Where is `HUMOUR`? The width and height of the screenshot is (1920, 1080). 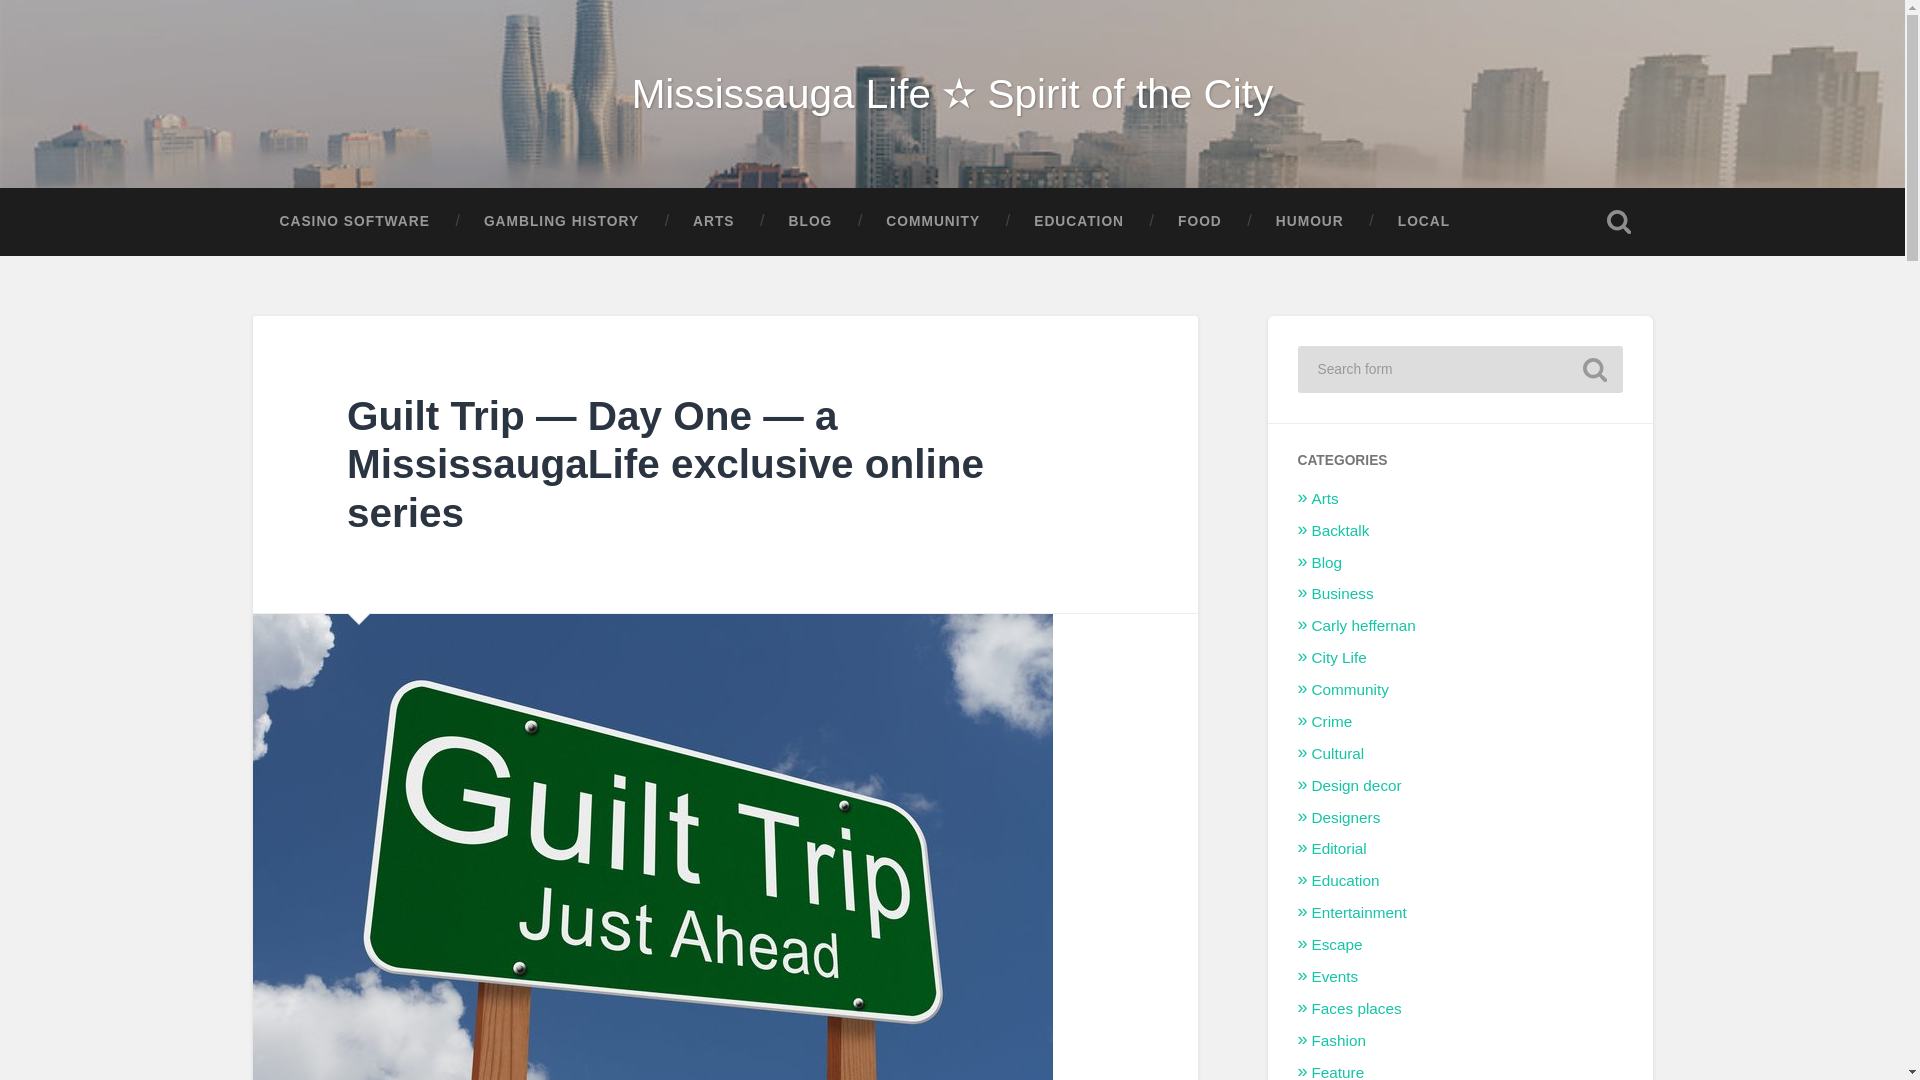 HUMOUR is located at coordinates (1310, 221).